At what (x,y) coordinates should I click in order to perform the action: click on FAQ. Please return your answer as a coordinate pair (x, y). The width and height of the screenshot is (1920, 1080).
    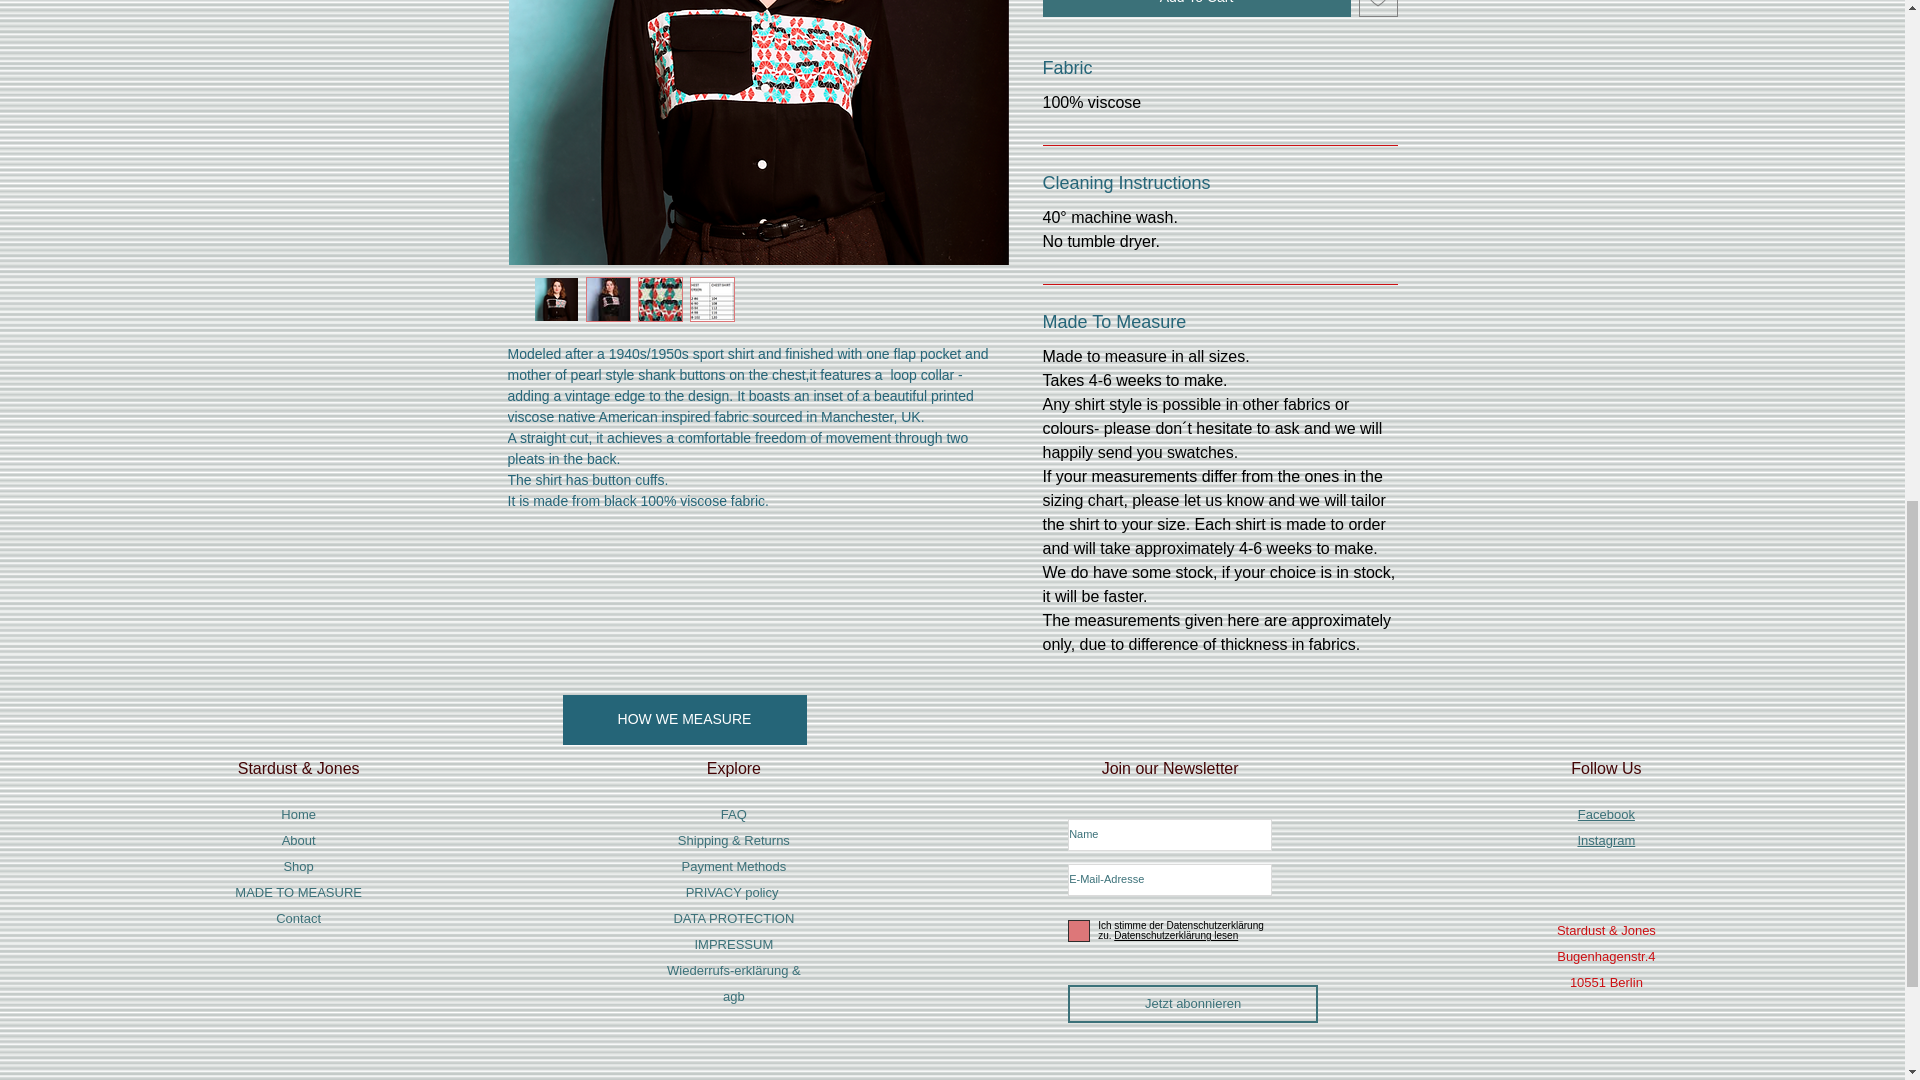
    Looking at the image, I should click on (734, 814).